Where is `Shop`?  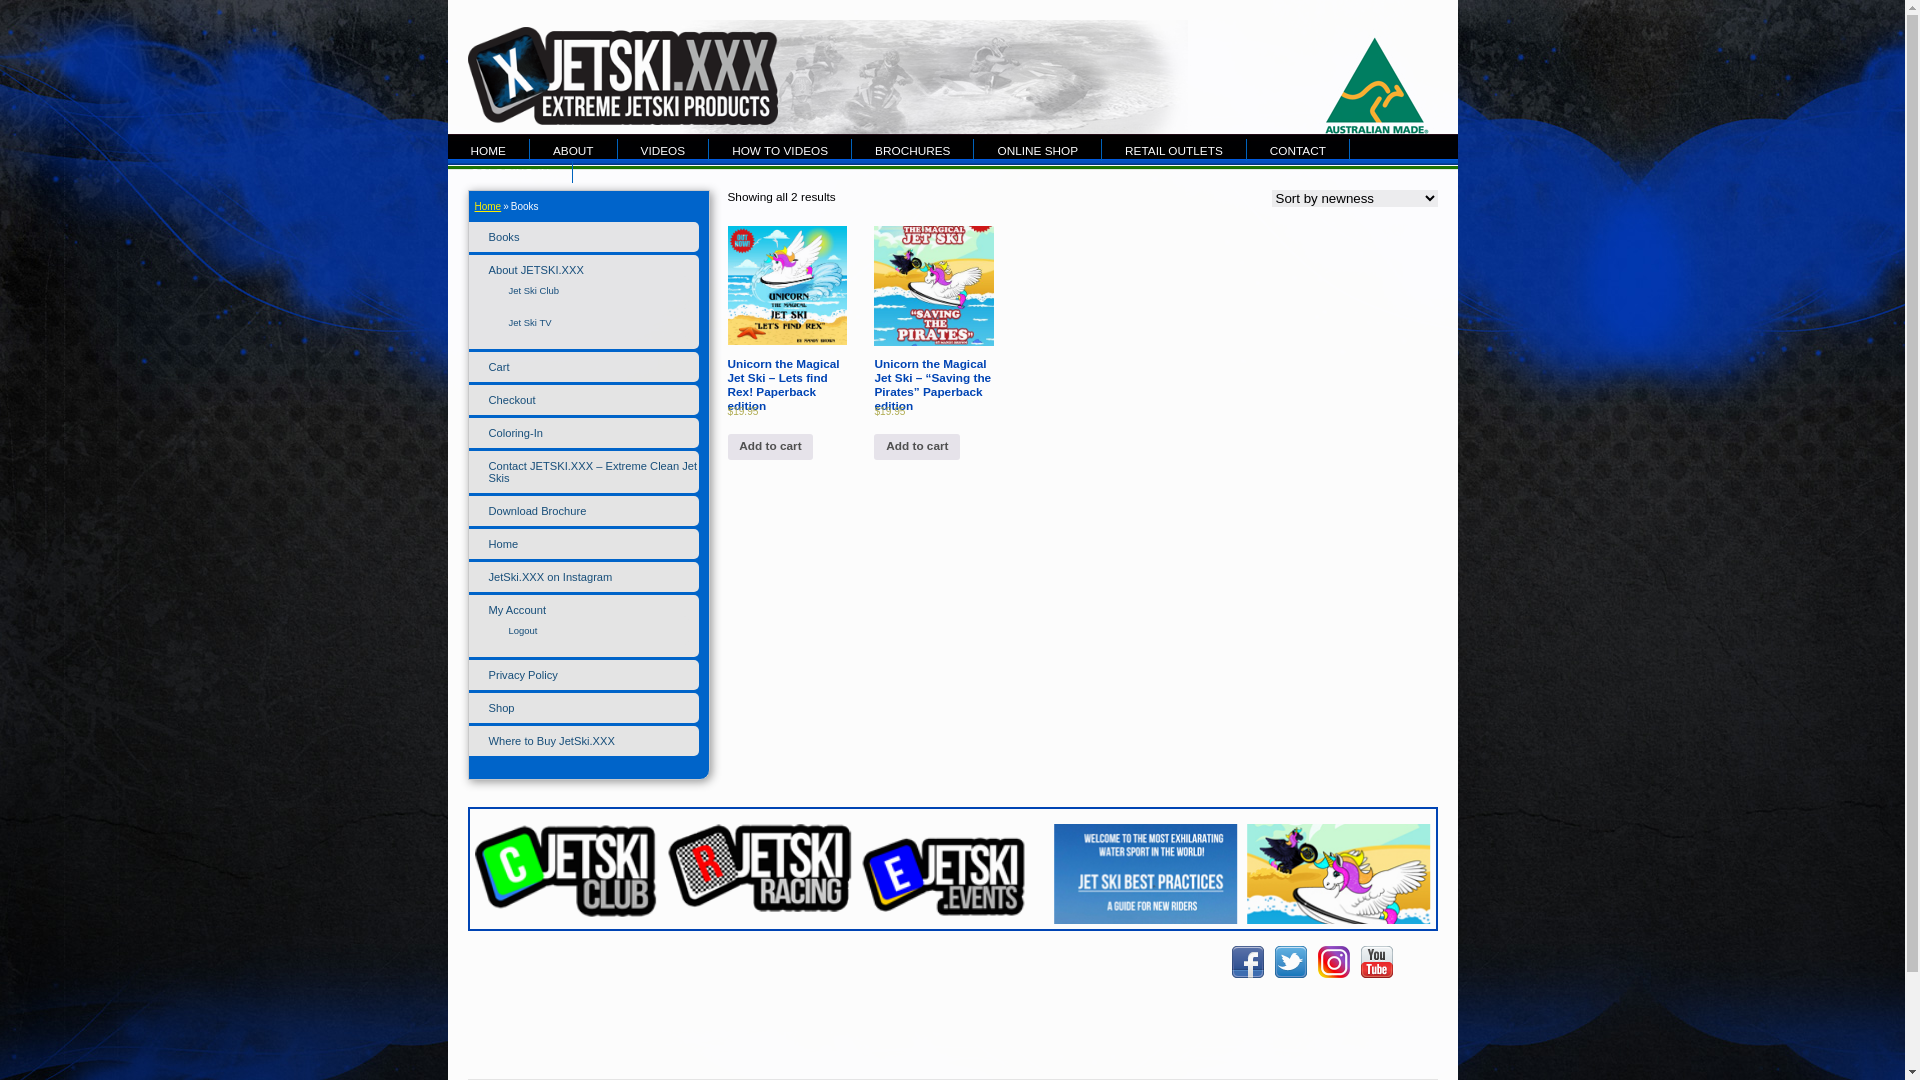 Shop is located at coordinates (501, 708).